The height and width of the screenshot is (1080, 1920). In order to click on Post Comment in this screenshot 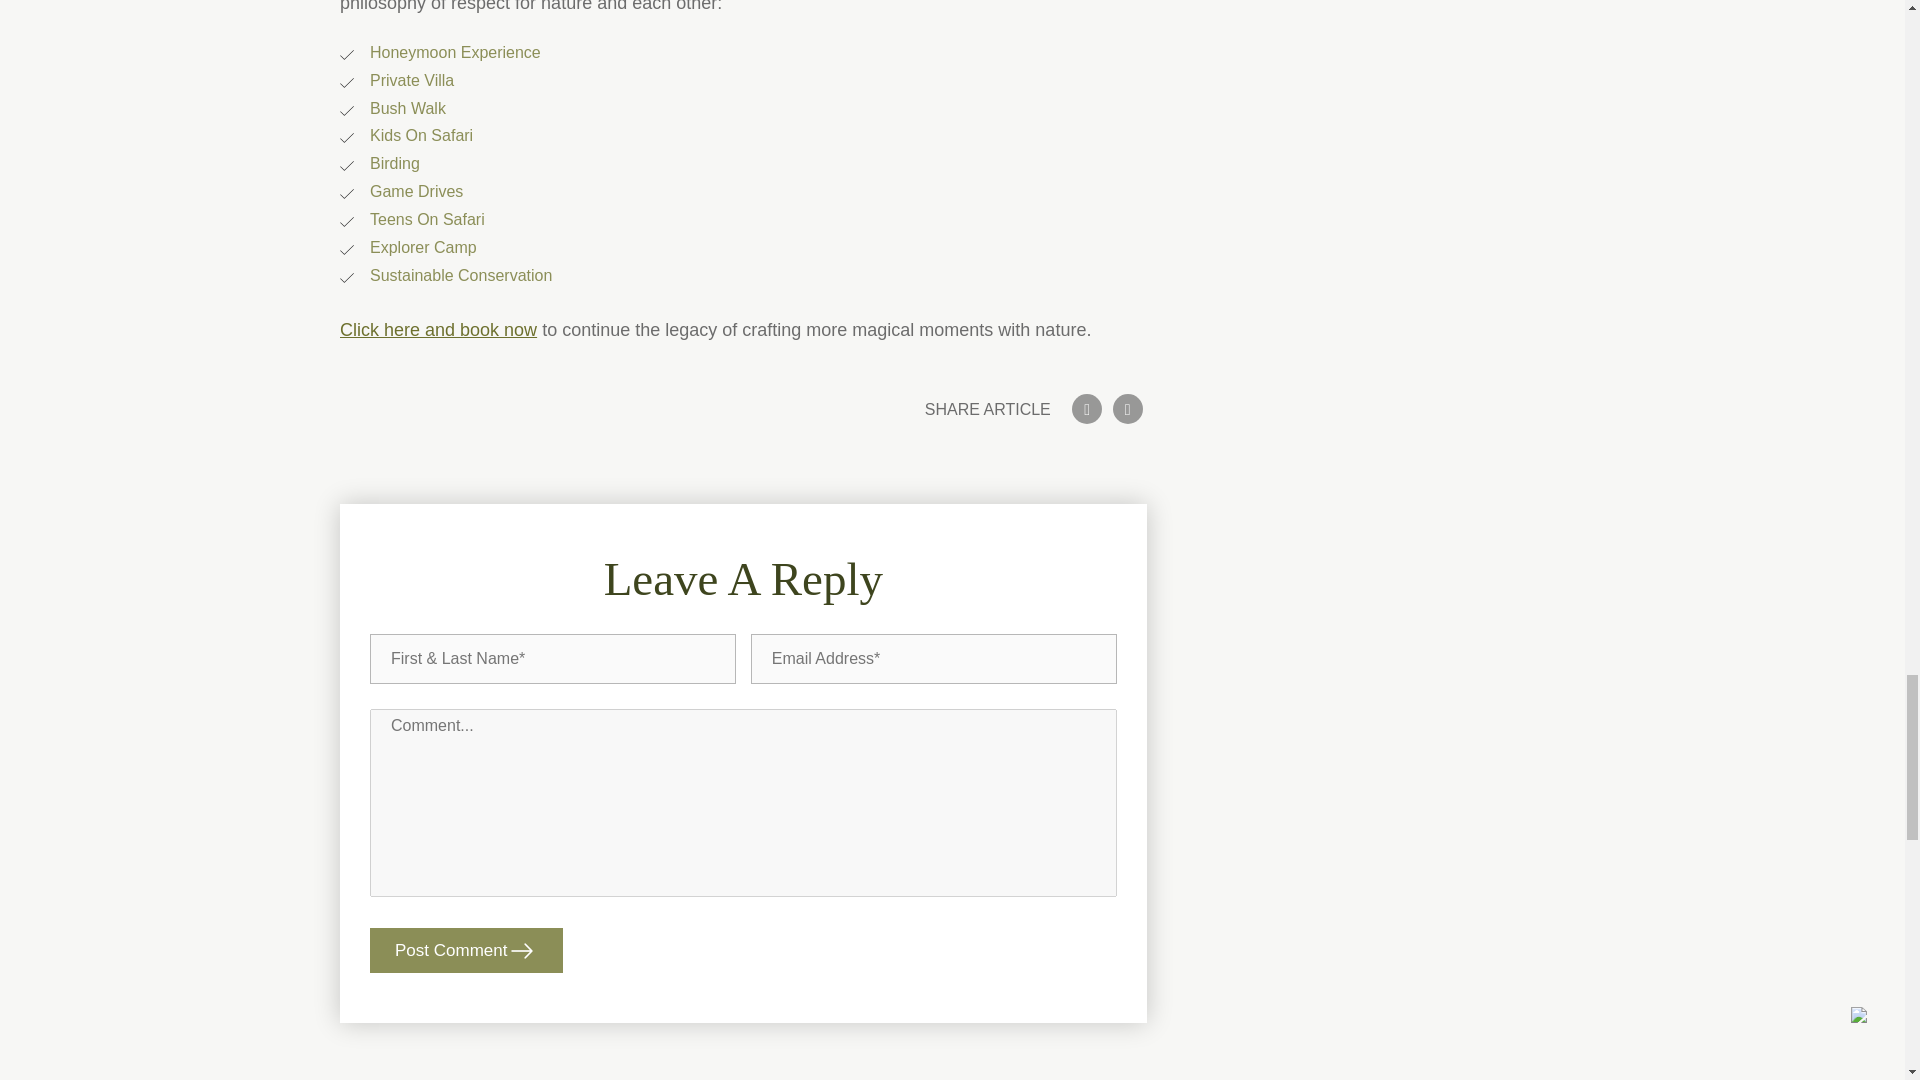, I will do `click(466, 950)`.